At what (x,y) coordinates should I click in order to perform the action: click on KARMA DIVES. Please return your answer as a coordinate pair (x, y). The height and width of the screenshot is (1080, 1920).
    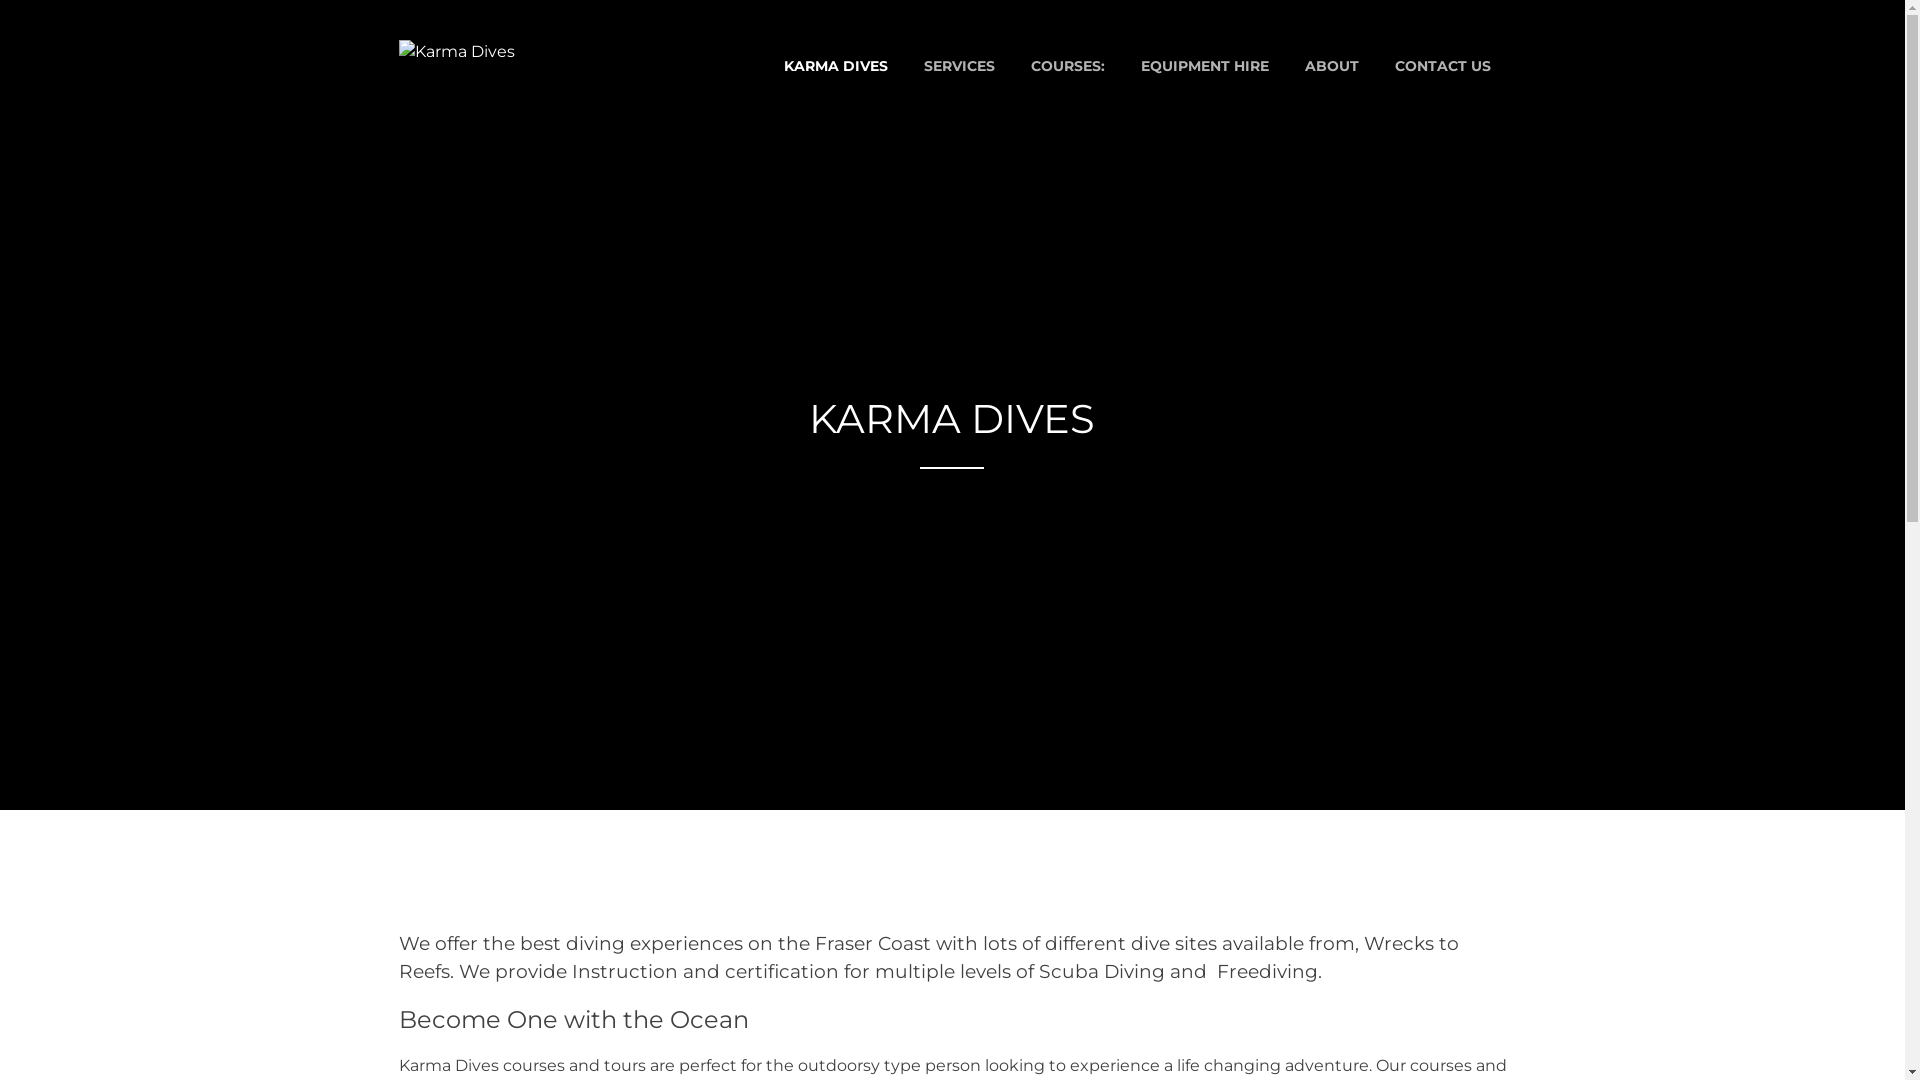
    Looking at the image, I should click on (462, 106).